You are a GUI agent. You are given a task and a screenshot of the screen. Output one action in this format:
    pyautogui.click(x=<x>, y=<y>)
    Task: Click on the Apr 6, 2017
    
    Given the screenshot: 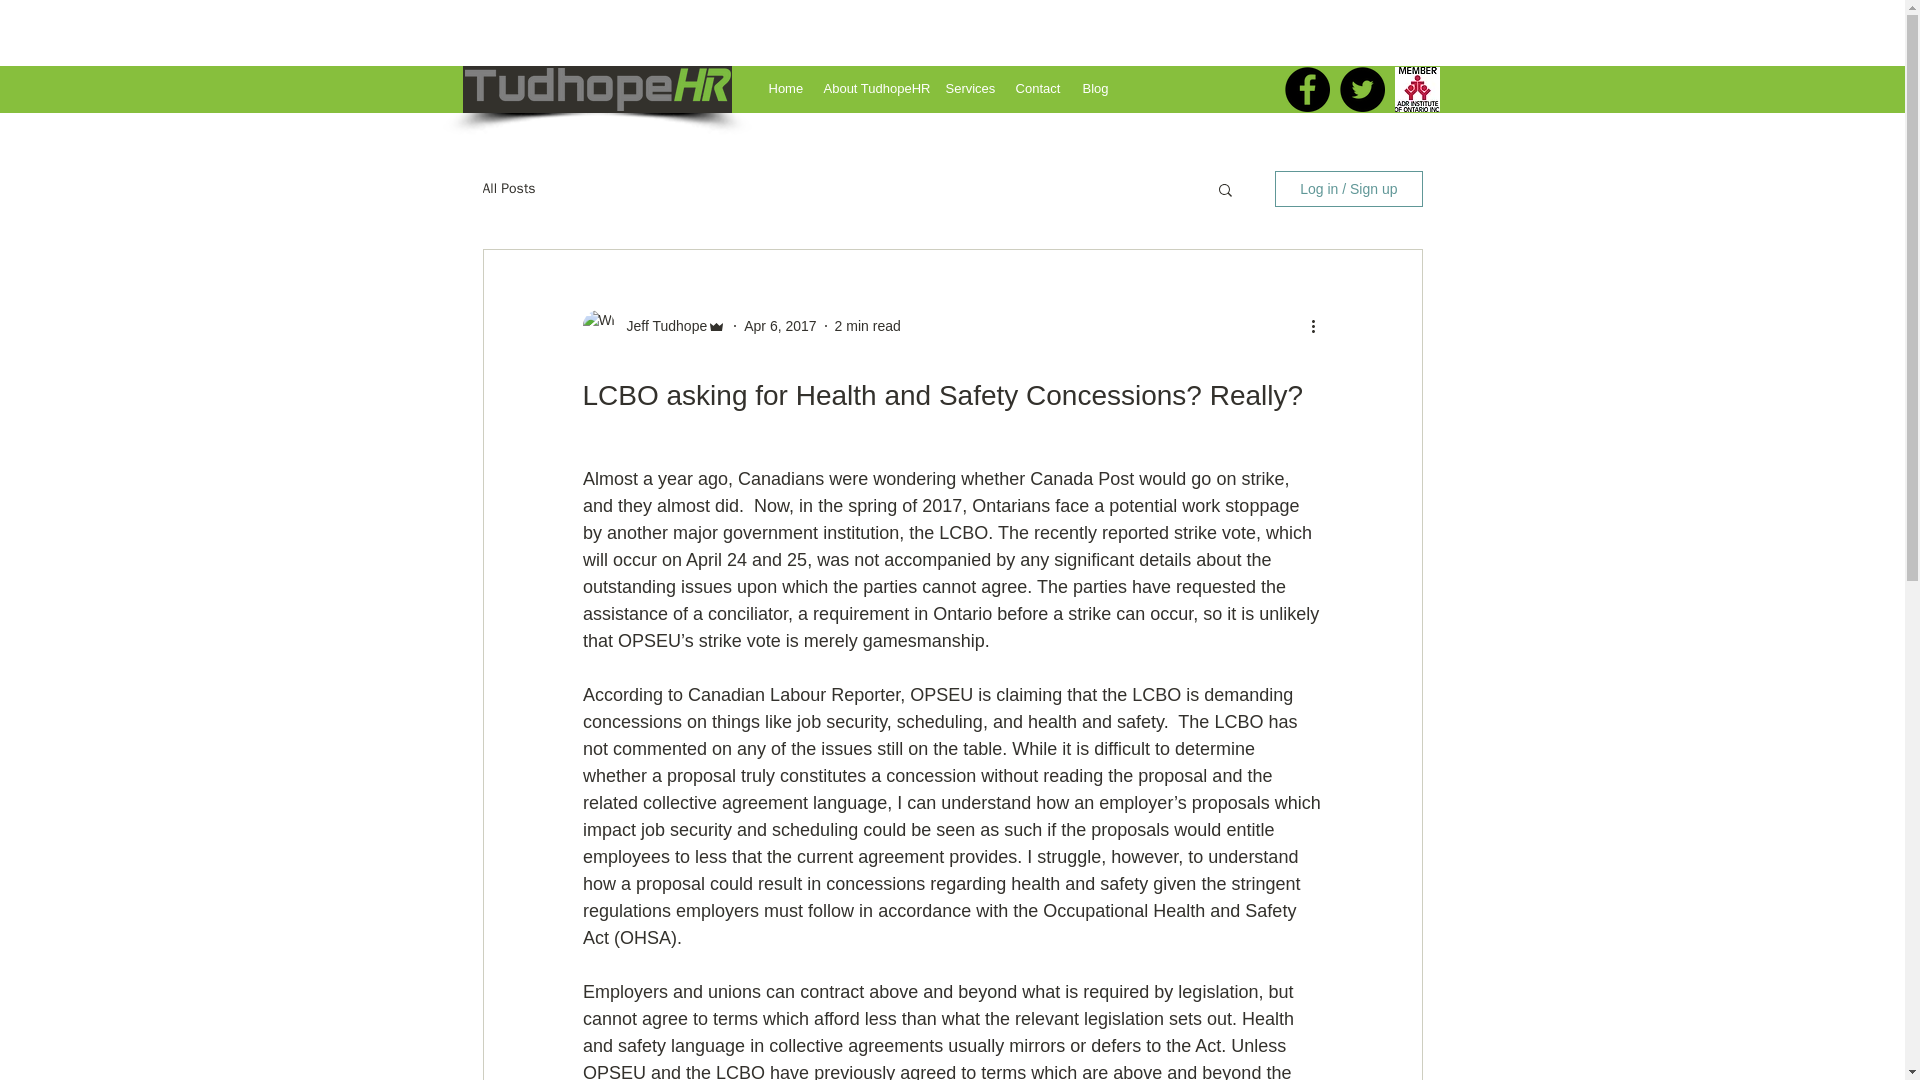 What is the action you would take?
    pyautogui.click(x=780, y=325)
    